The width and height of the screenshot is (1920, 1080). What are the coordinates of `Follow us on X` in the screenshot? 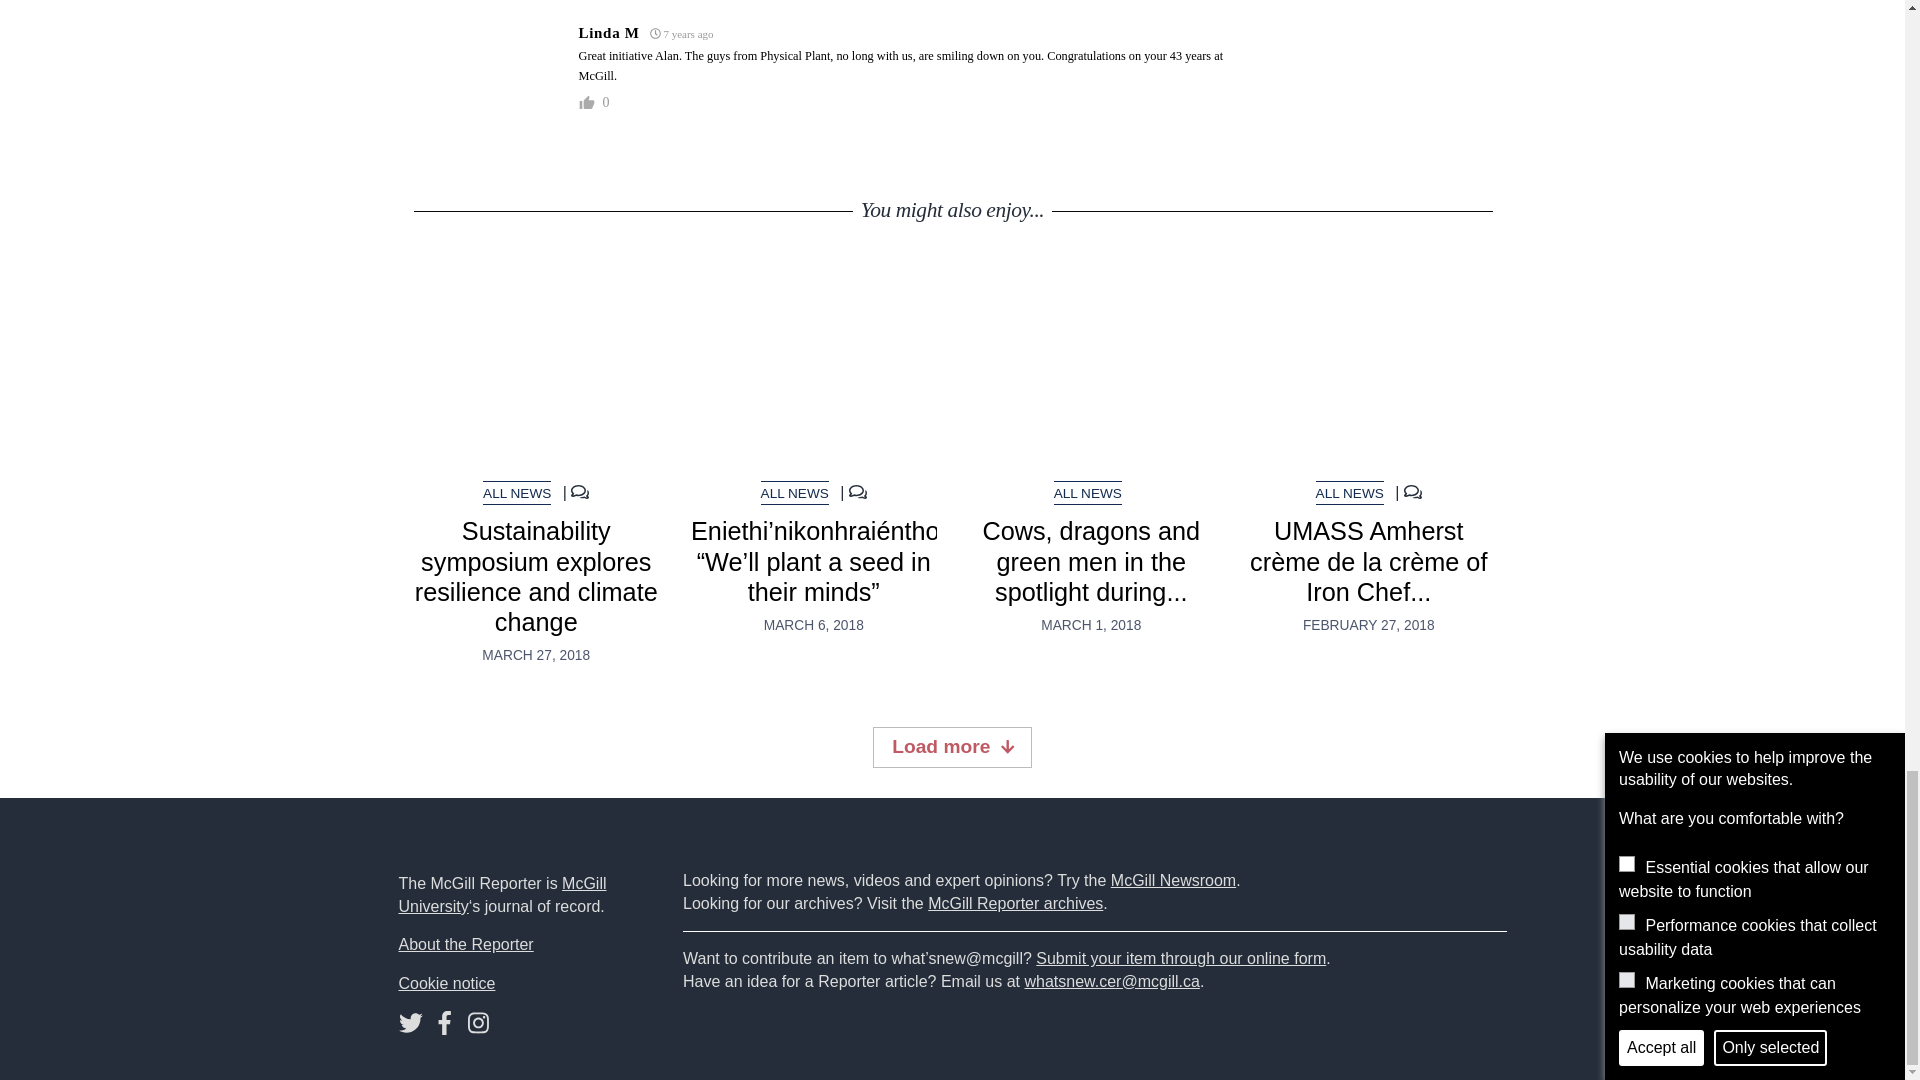 It's located at (410, 1027).